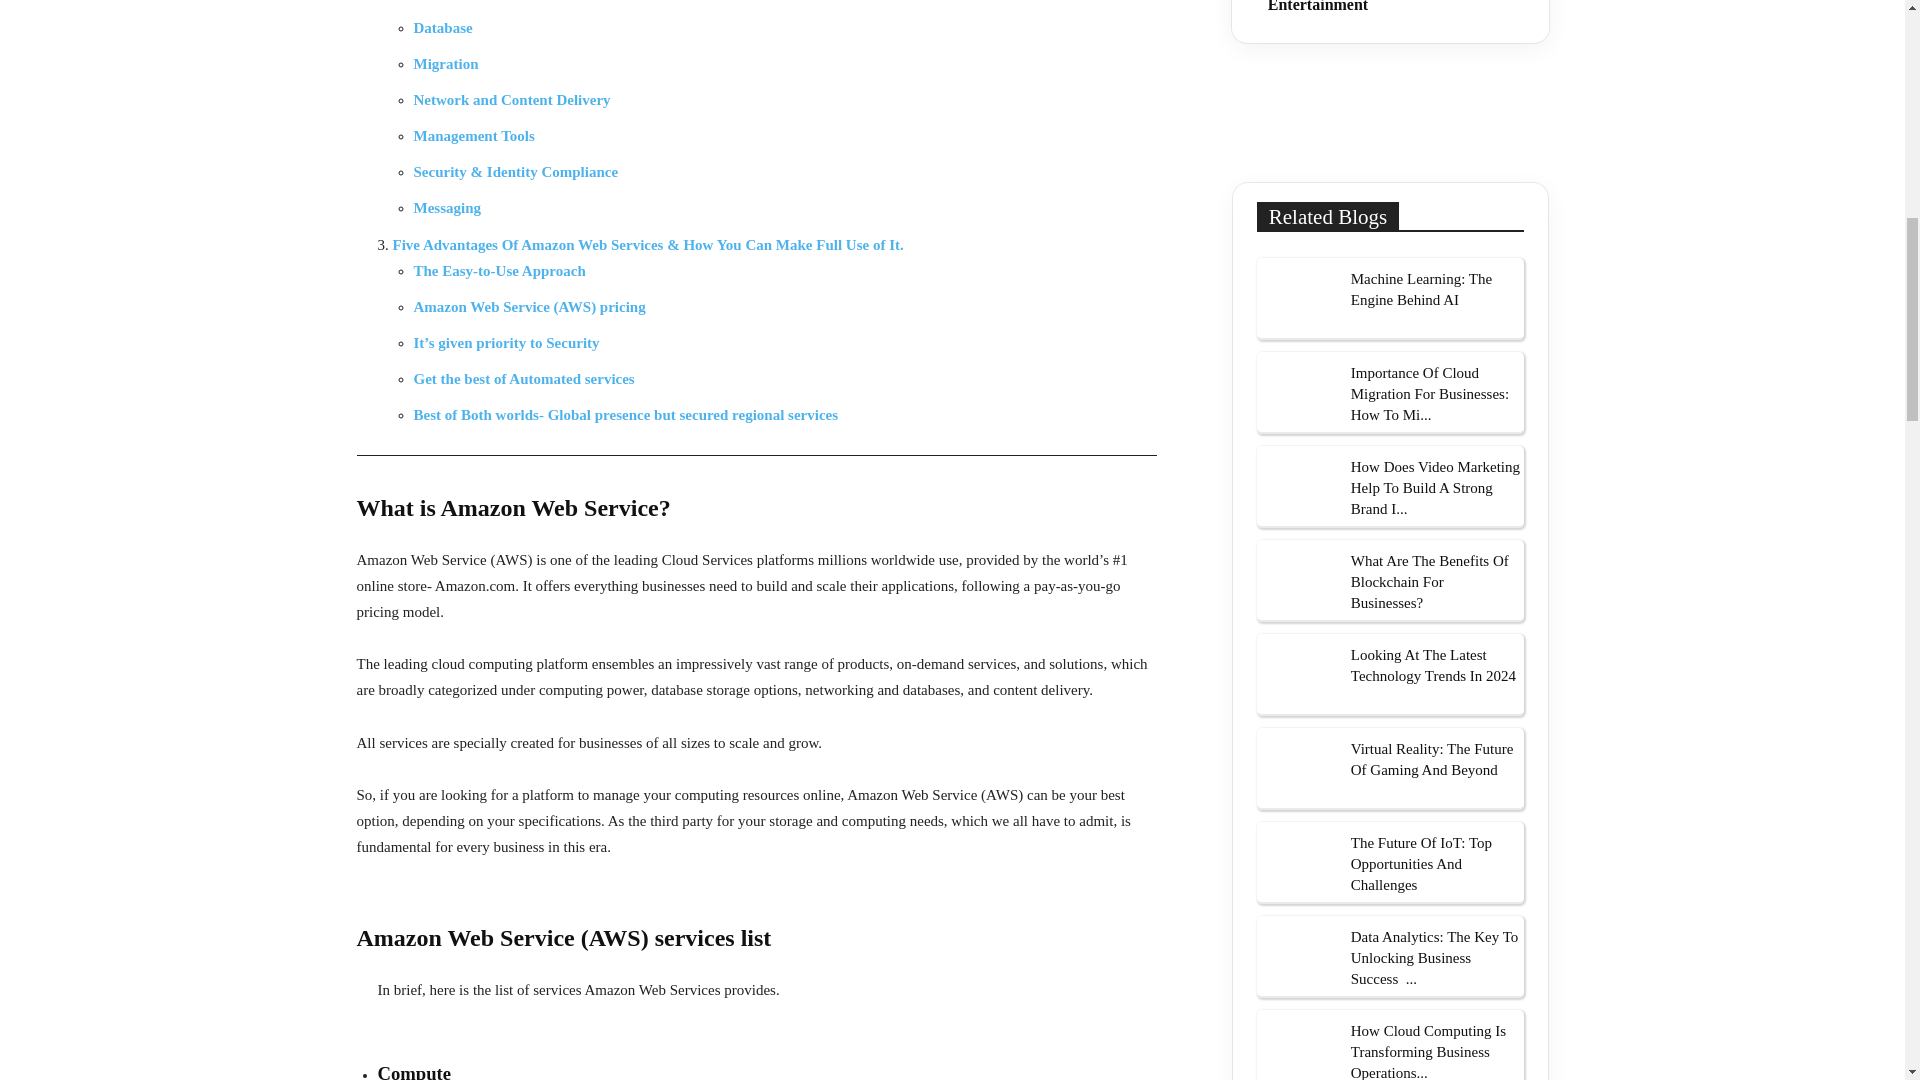 The width and height of the screenshot is (1920, 1080). I want to click on Database, so click(443, 28).